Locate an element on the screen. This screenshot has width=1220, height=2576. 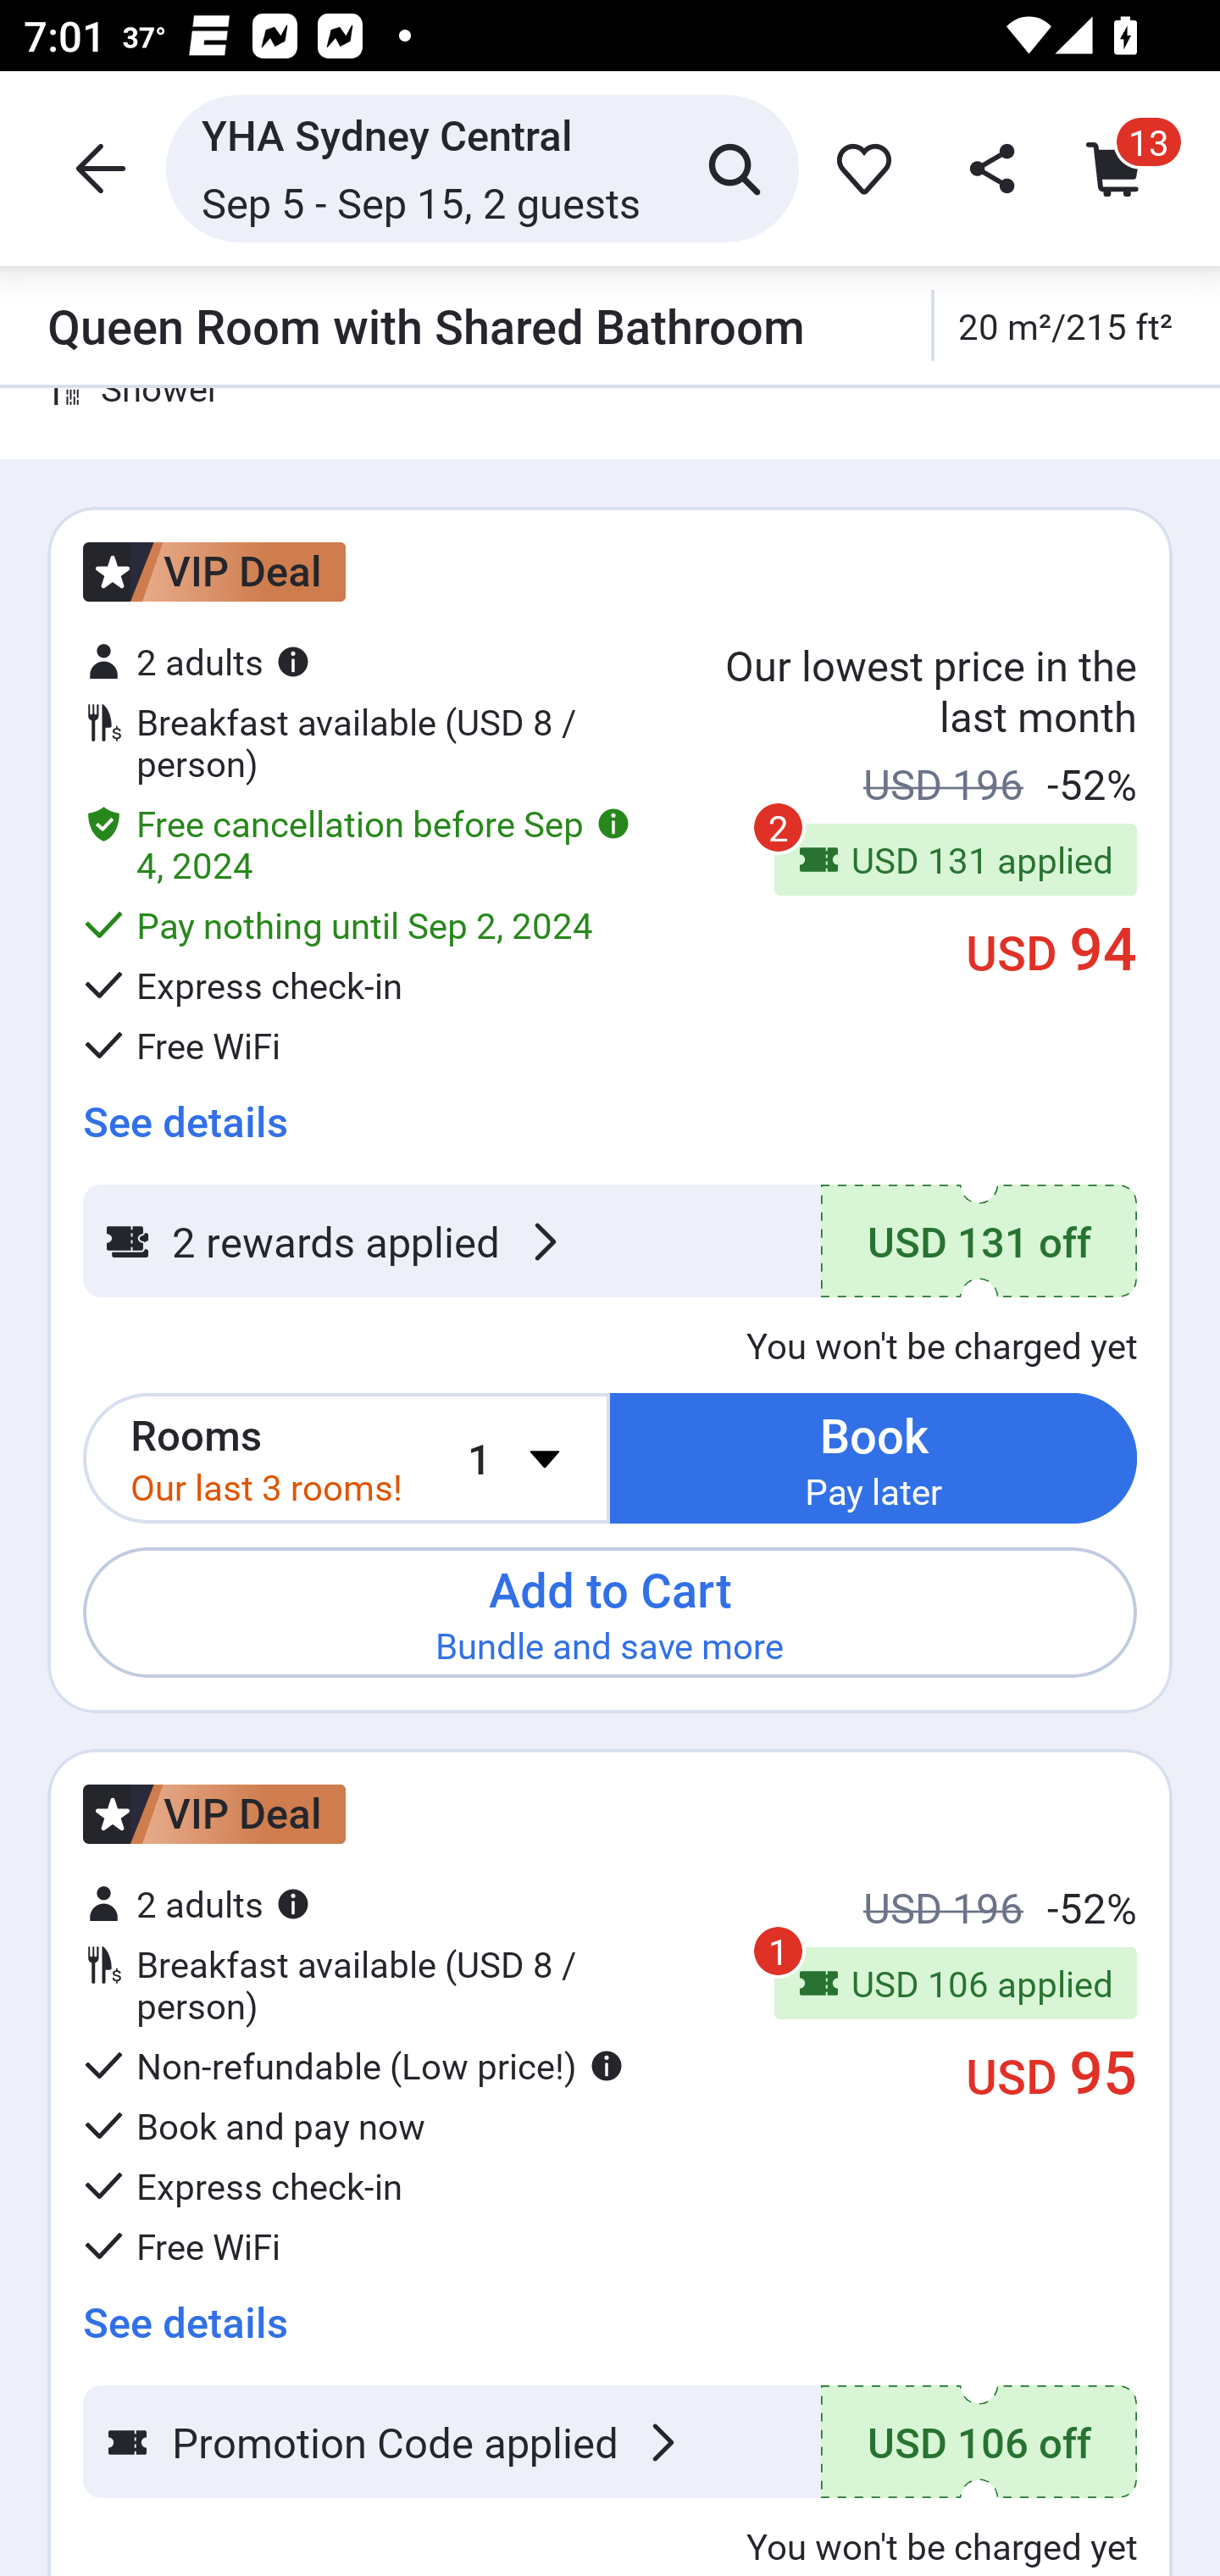
2 rewards applied USD 131 off is located at coordinates (610, 1241).